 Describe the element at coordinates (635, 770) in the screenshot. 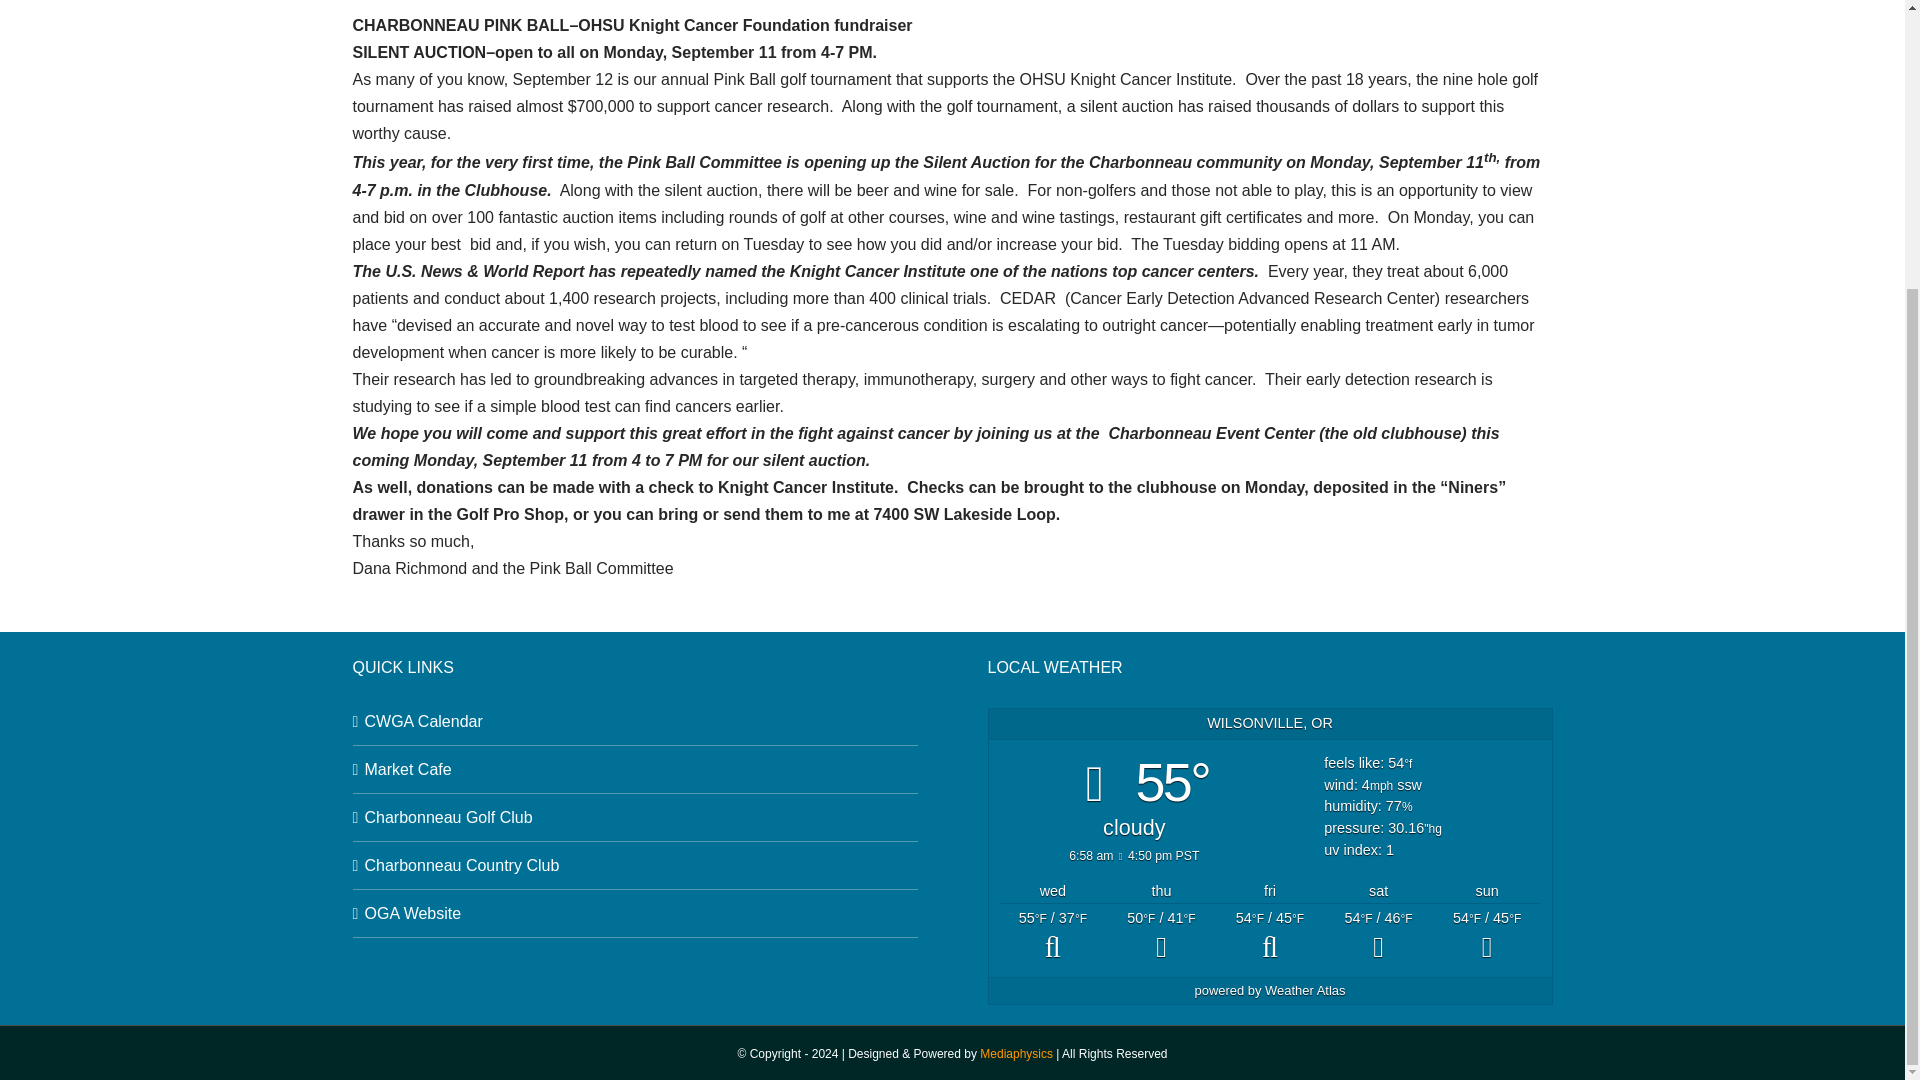

I see `Market Cafe` at that location.